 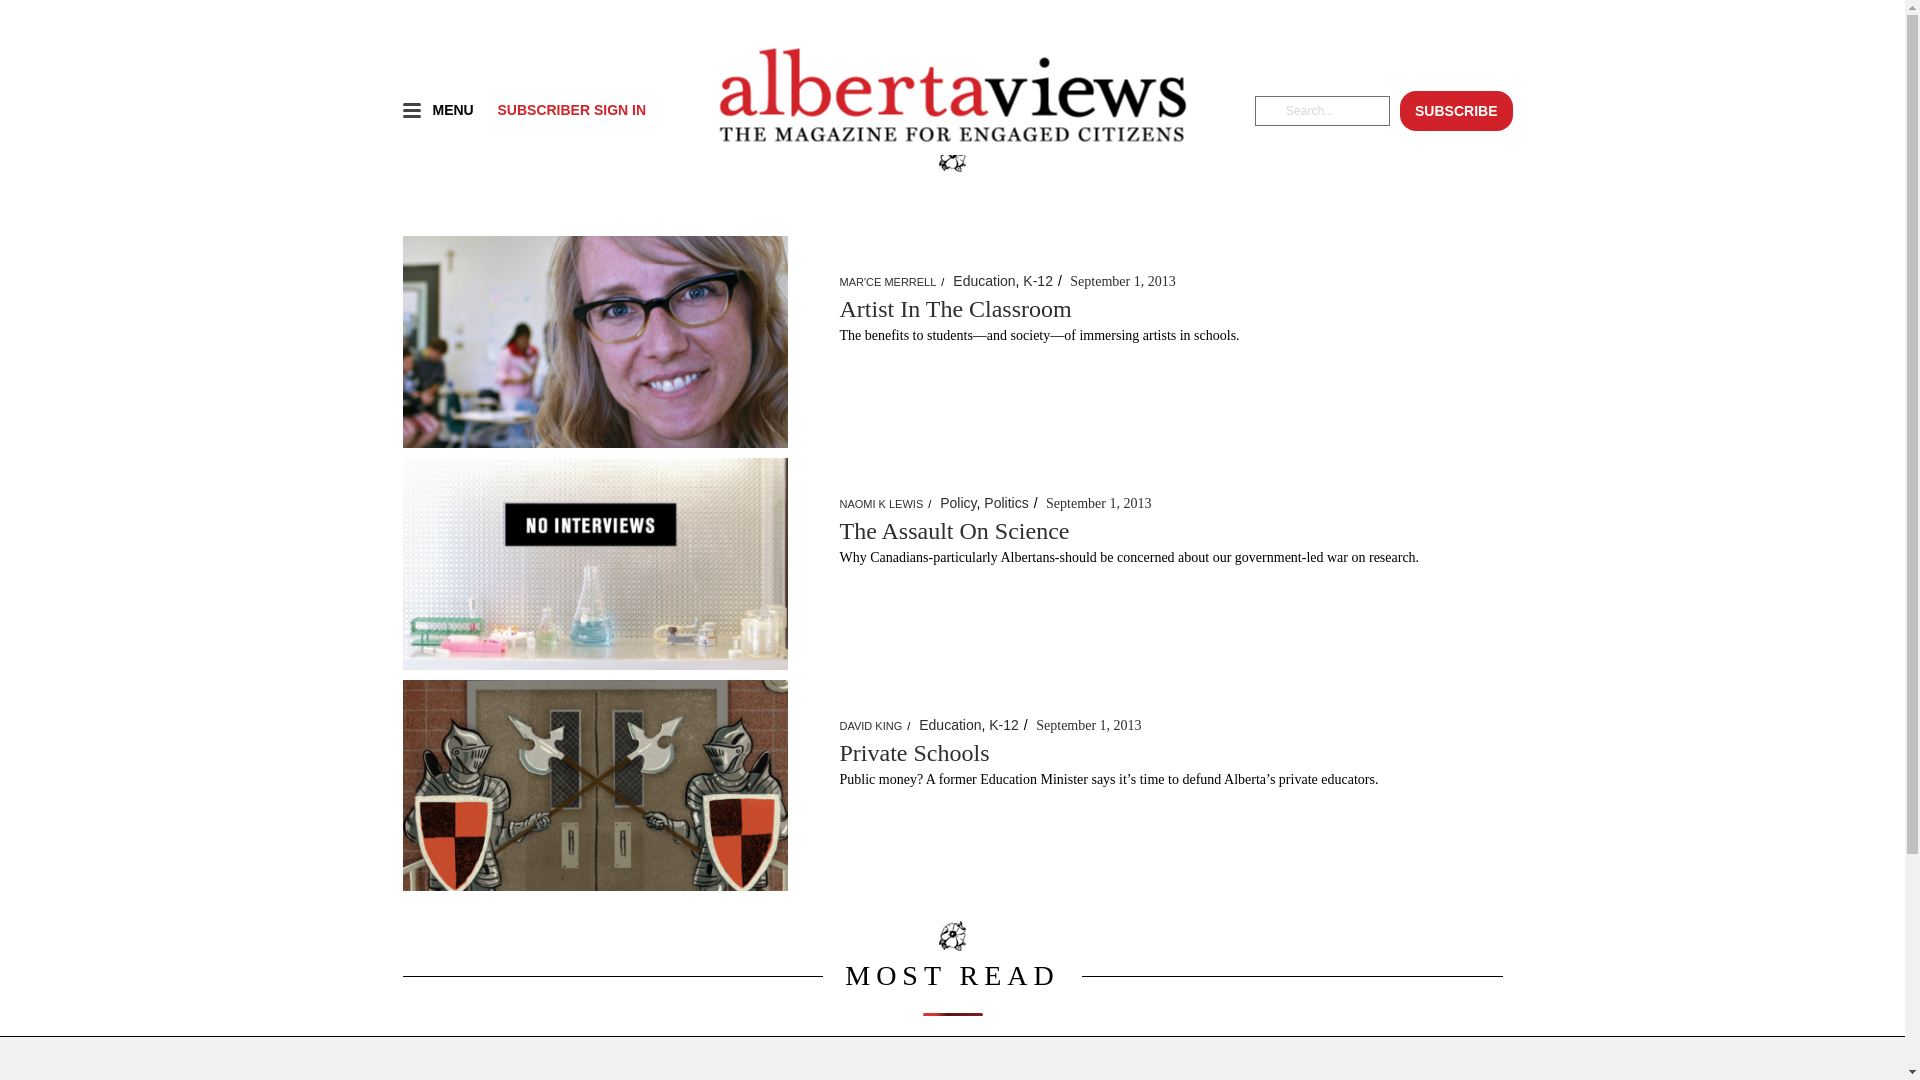 I want to click on K-12, so click(x=1004, y=724).